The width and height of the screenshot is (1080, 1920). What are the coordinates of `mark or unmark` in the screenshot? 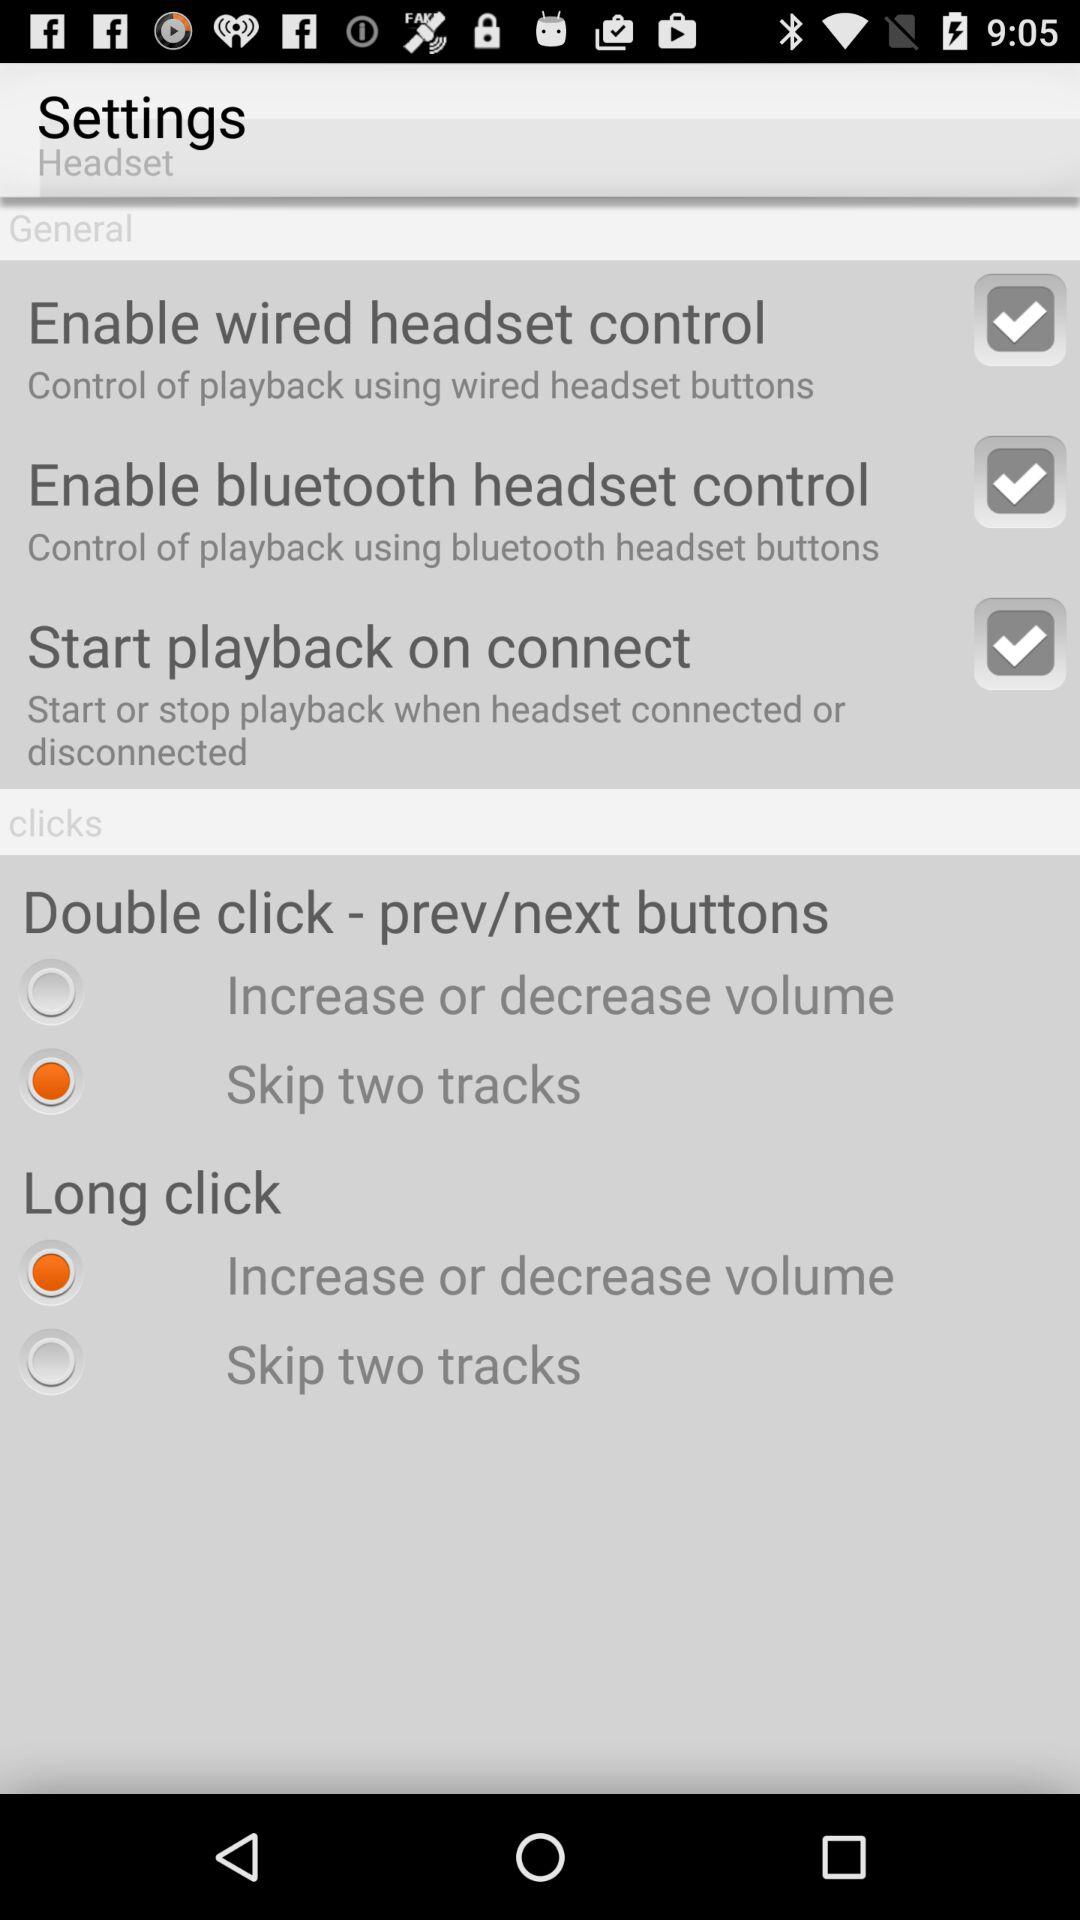 It's located at (1020, 644).